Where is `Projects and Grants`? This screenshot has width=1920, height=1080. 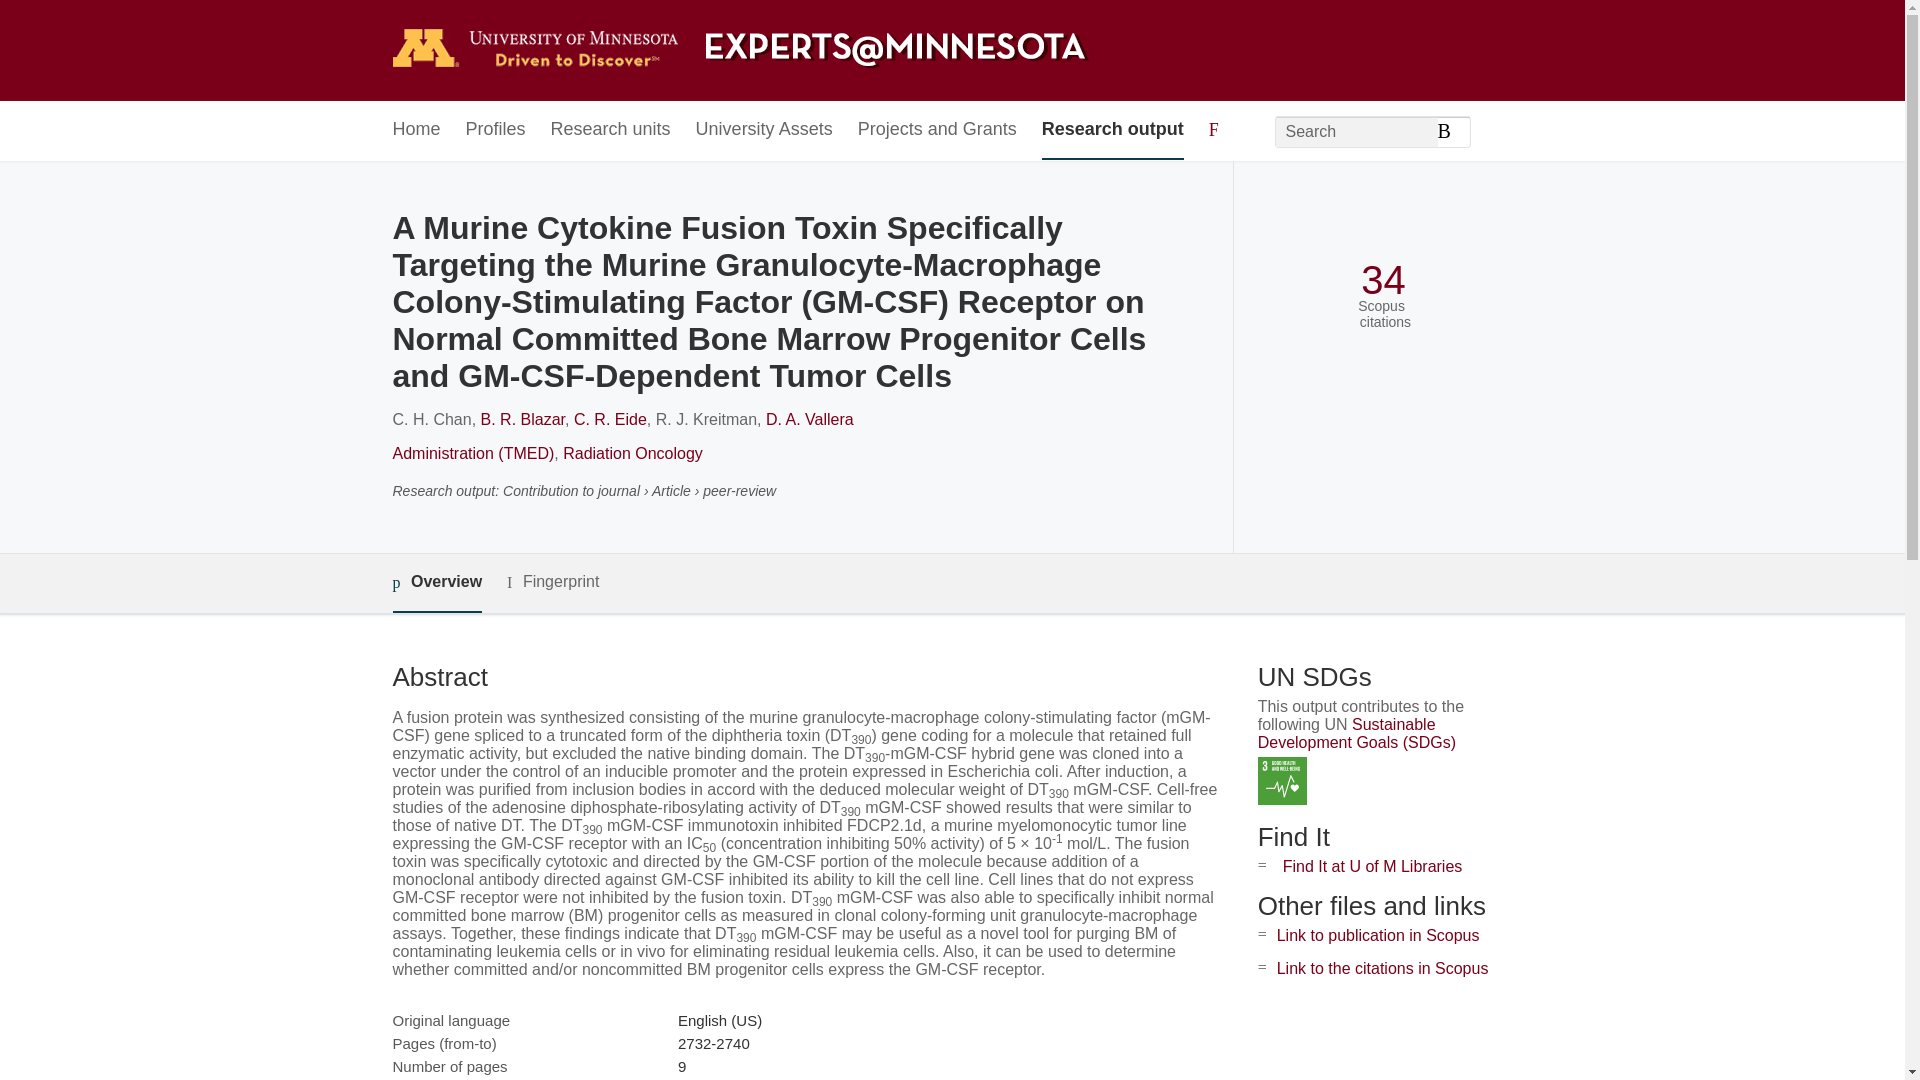
Projects and Grants is located at coordinates (938, 130).